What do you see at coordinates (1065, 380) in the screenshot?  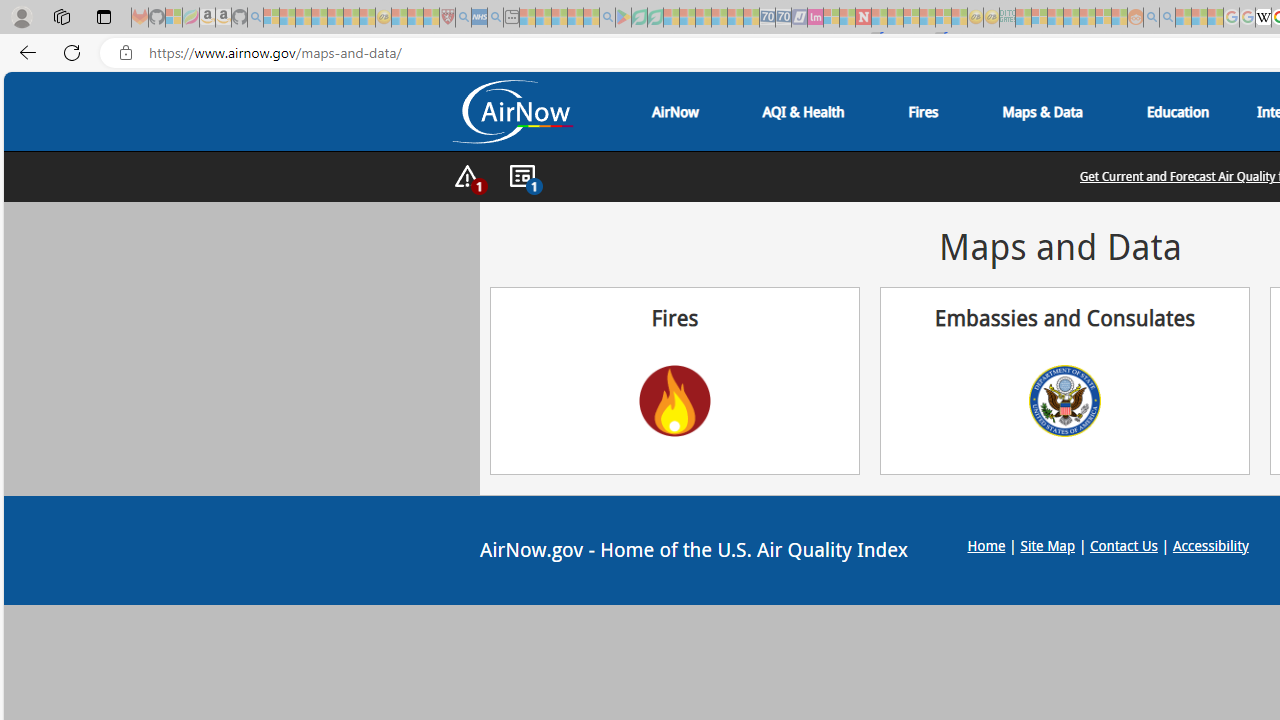 I see `Embassies and Consulates US Department of State Seal` at bounding box center [1065, 380].